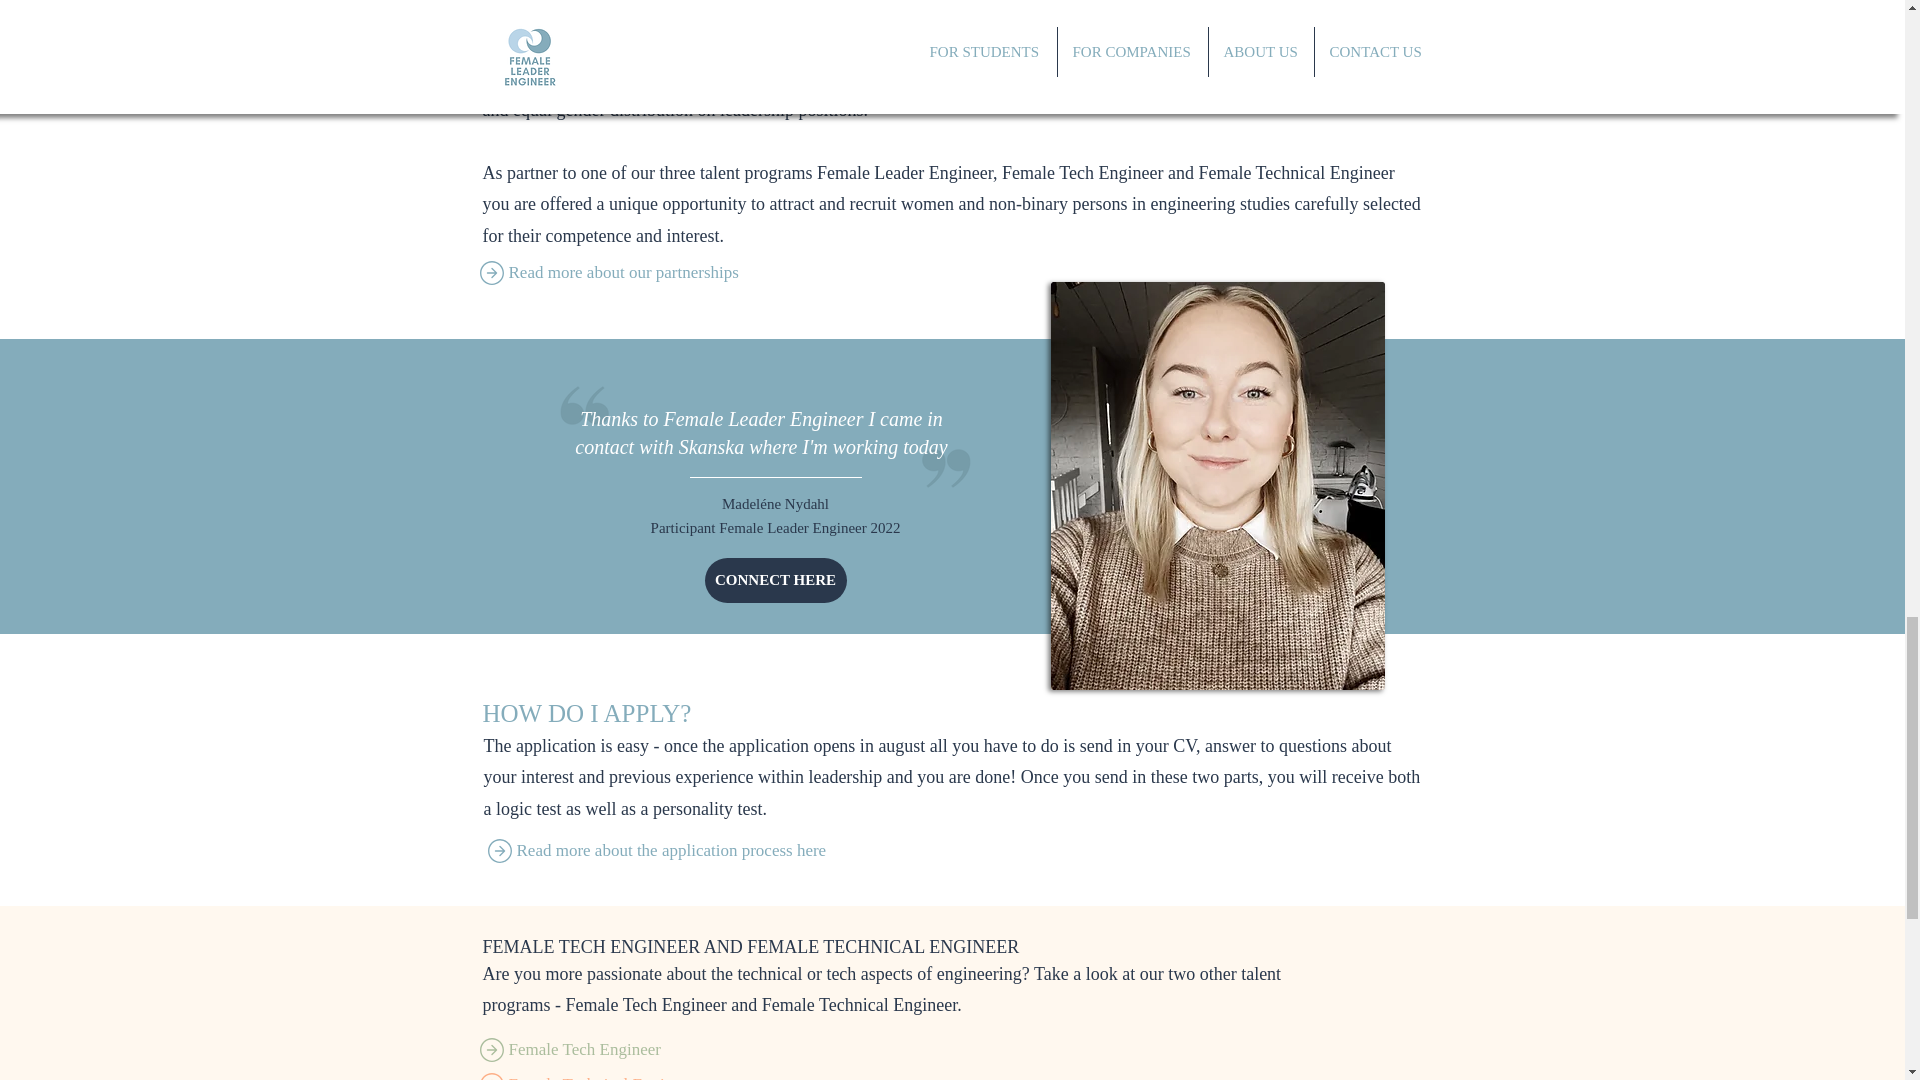  What do you see at coordinates (682, 272) in the screenshot?
I see `Read more about our partnerships` at bounding box center [682, 272].